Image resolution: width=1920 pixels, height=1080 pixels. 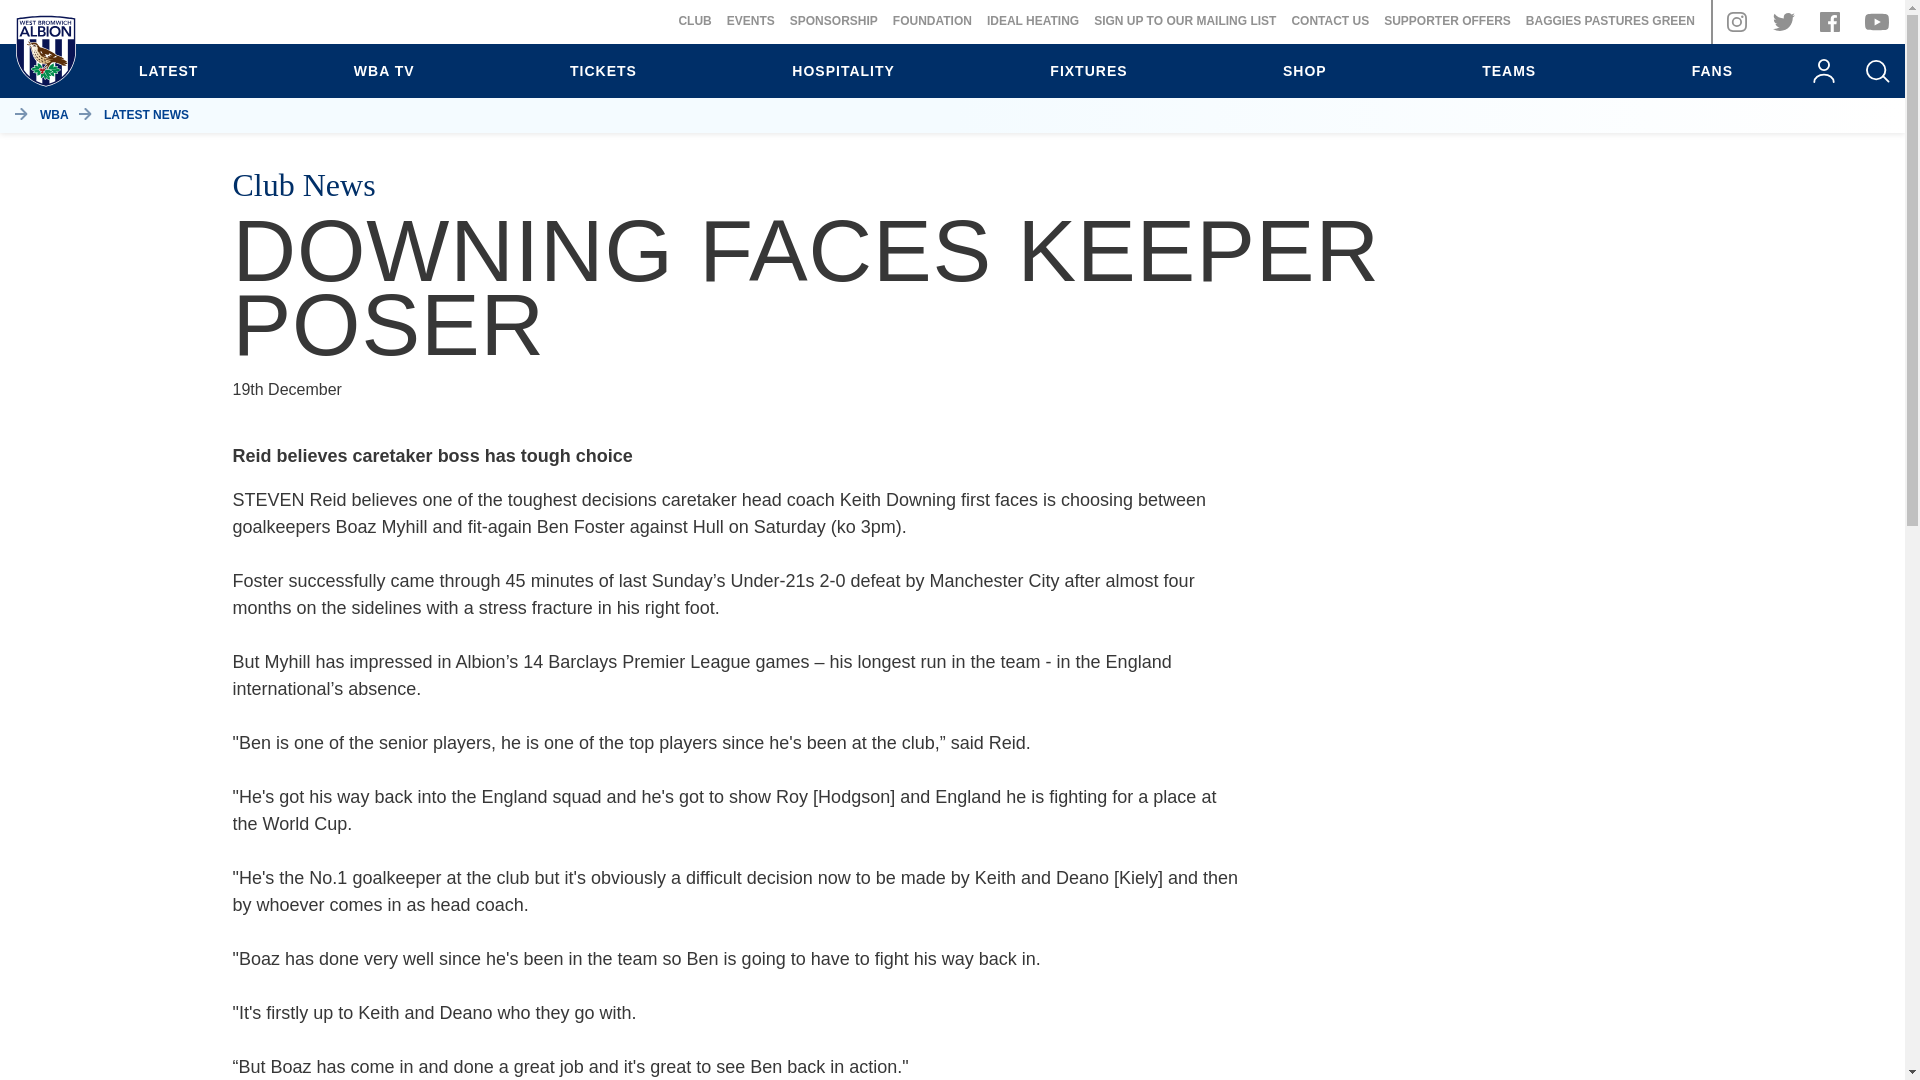 What do you see at coordinates (932, 21) in the screenshot?
I see `FOUNDATION` at bounding box center [932, 21].